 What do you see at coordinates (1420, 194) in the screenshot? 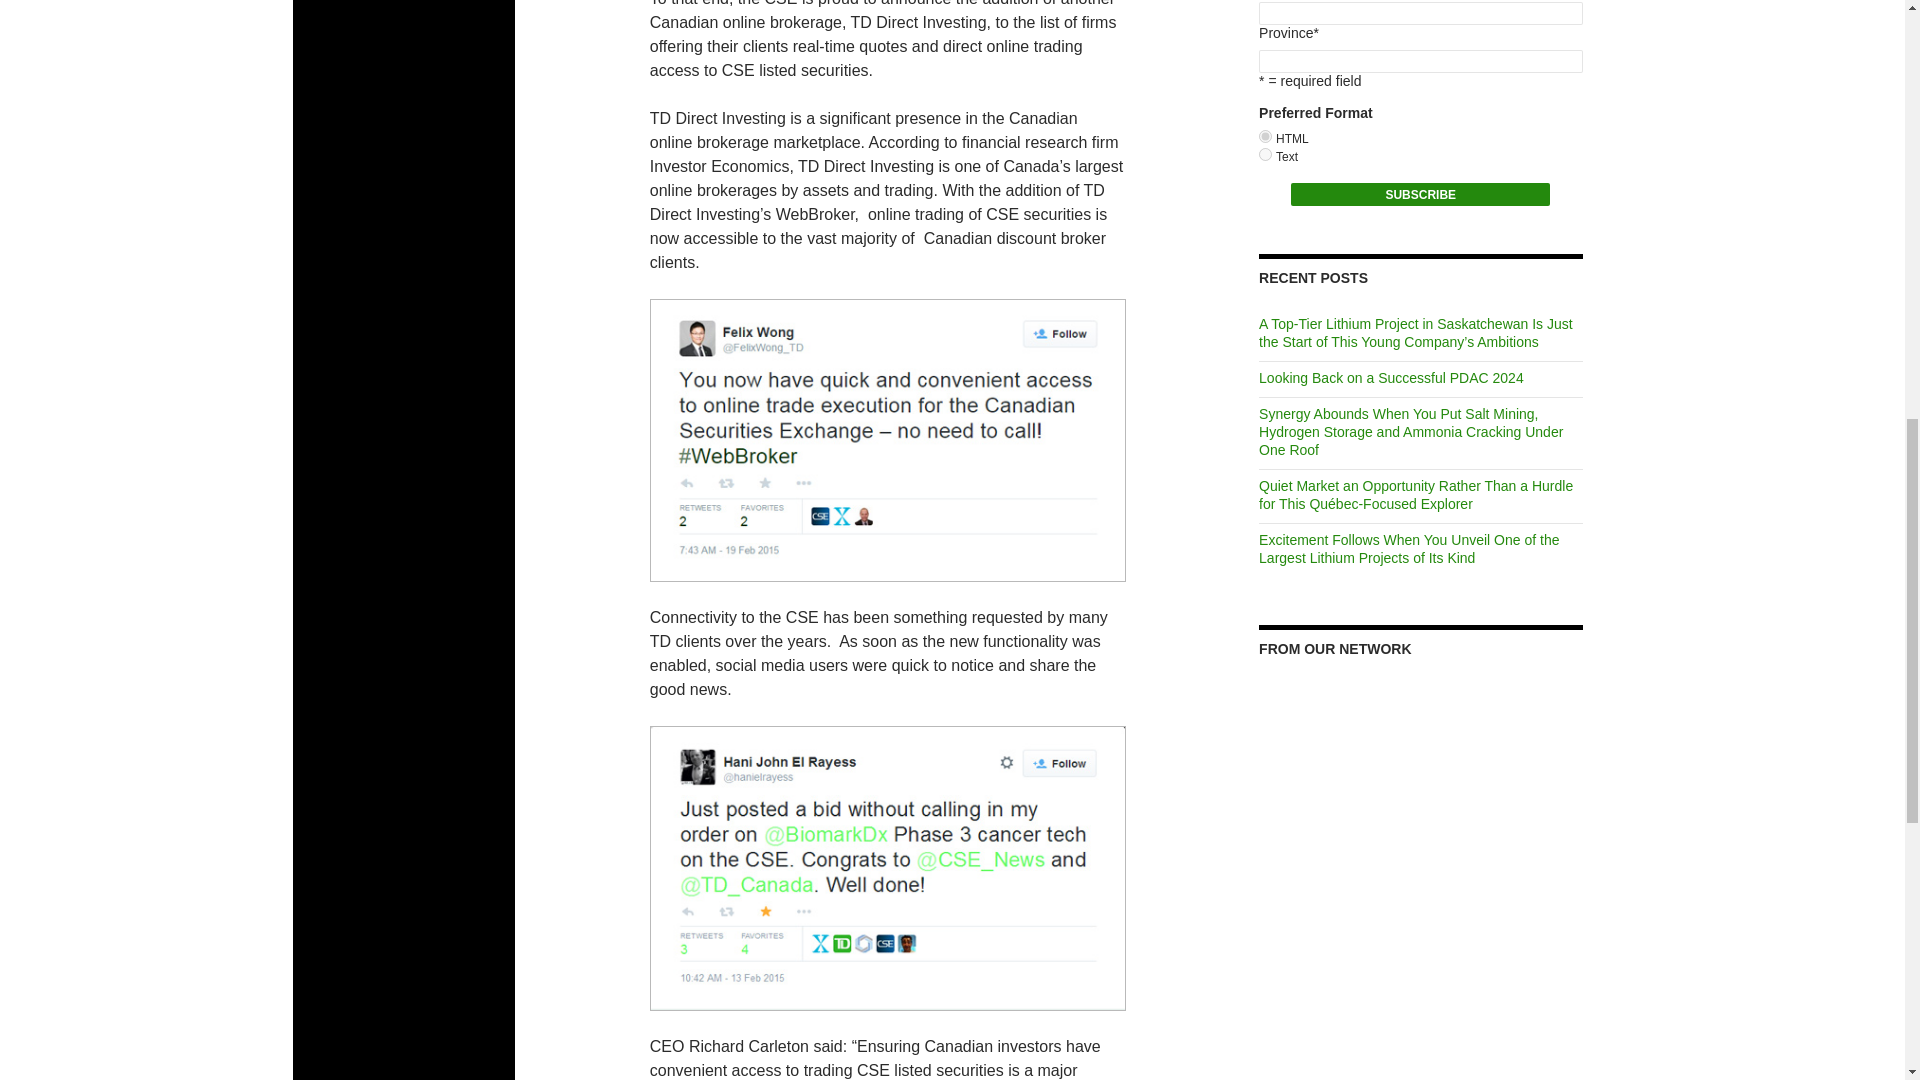
I see `Subscribe` at bounding box center [1420, 194].